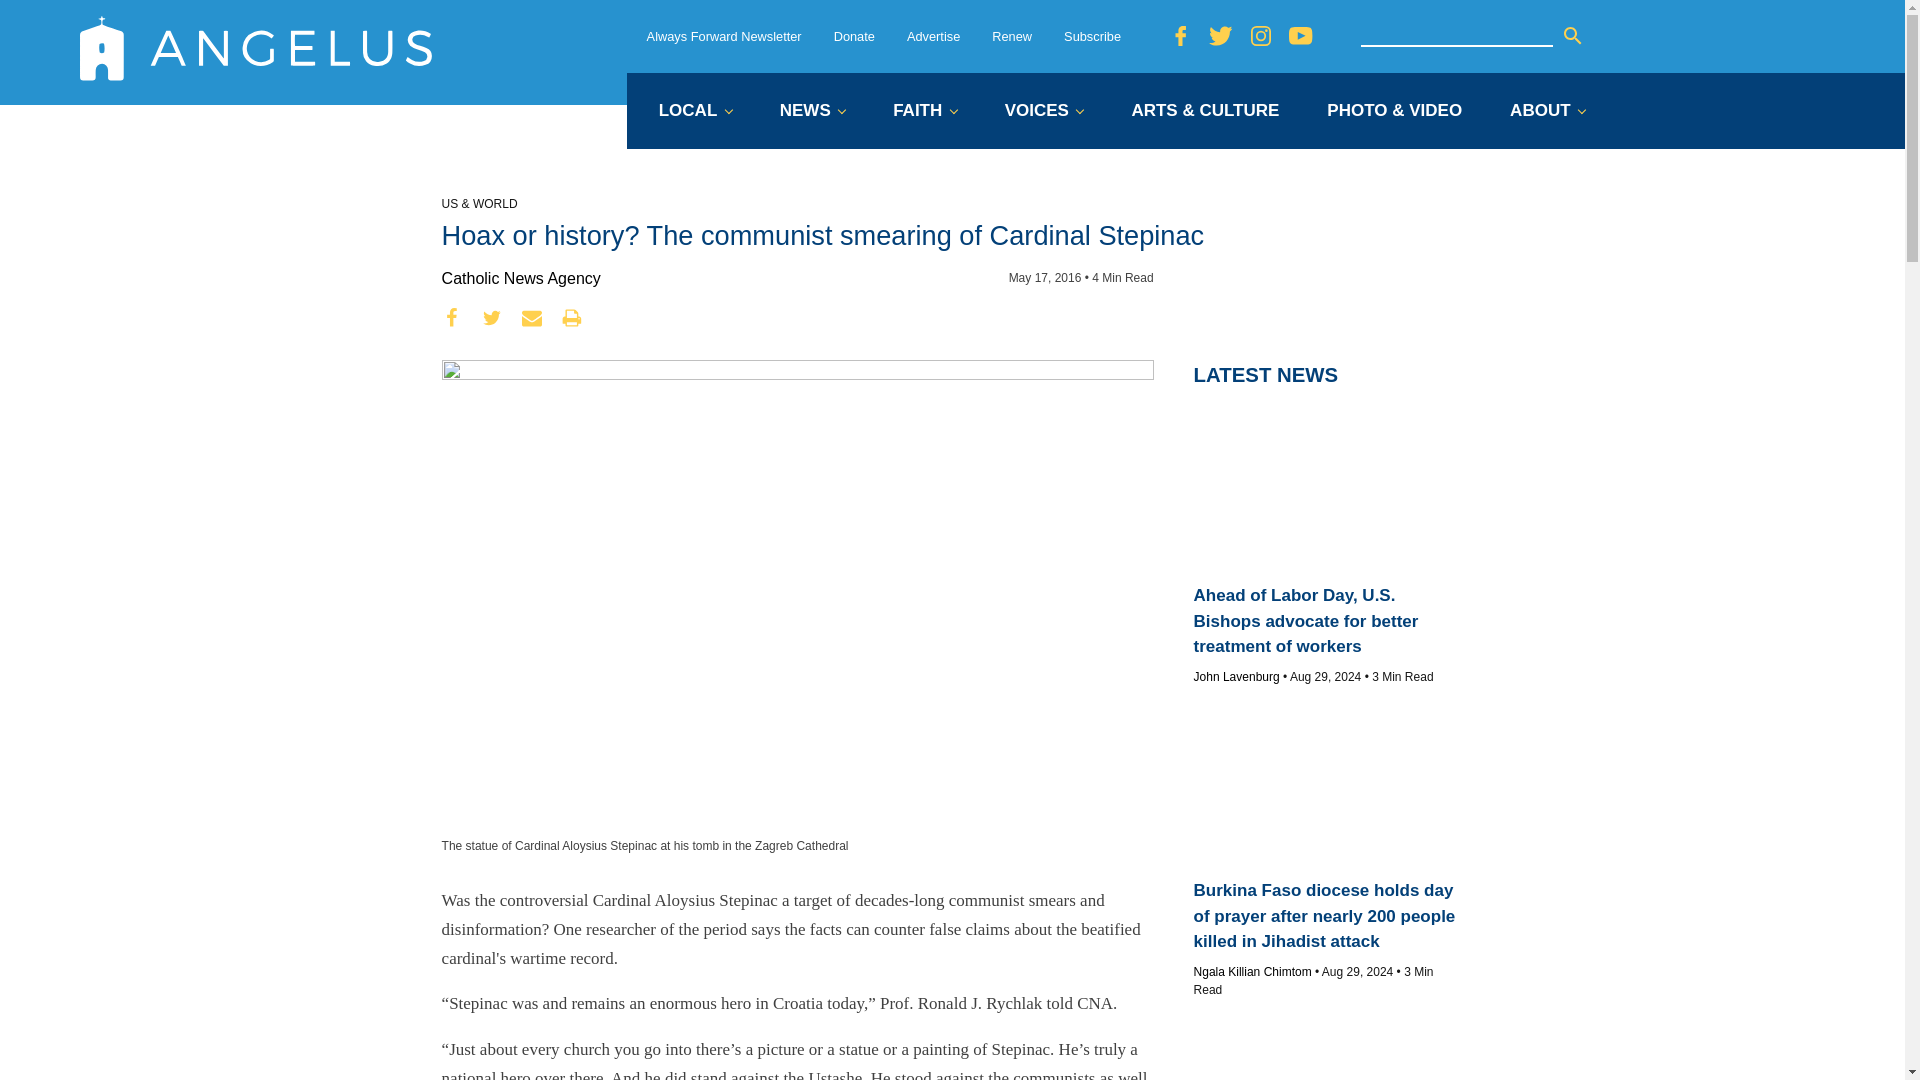 The image size is (1920, 1080). What do you see at coordinates (520, 278) in the screenshot?
I see `Posts by Catholic News Agency` at bounding box center [520, 278].